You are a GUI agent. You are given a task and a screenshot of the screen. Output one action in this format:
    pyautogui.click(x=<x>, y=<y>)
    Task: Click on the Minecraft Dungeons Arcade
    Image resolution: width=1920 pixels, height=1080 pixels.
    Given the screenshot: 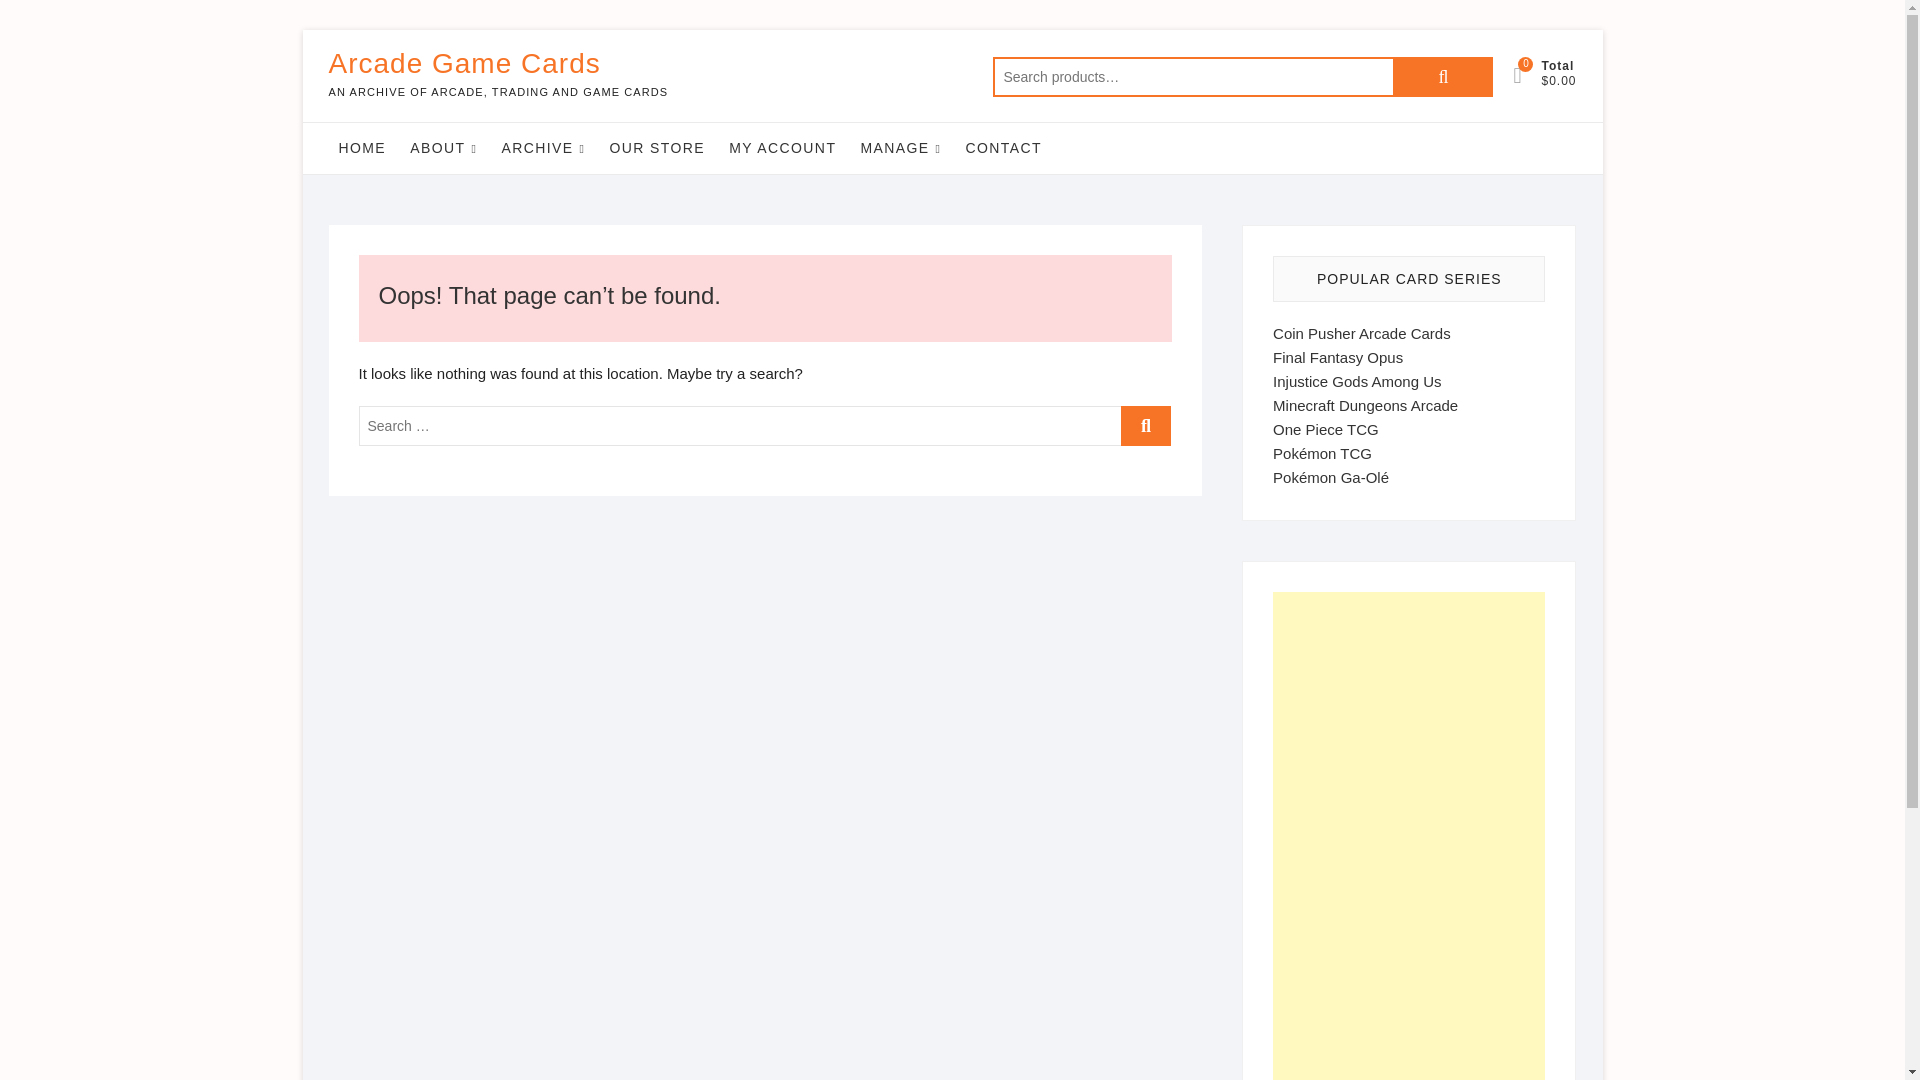 What is the action you would take?
    pyautogui.click(x=1364, y=405)
    